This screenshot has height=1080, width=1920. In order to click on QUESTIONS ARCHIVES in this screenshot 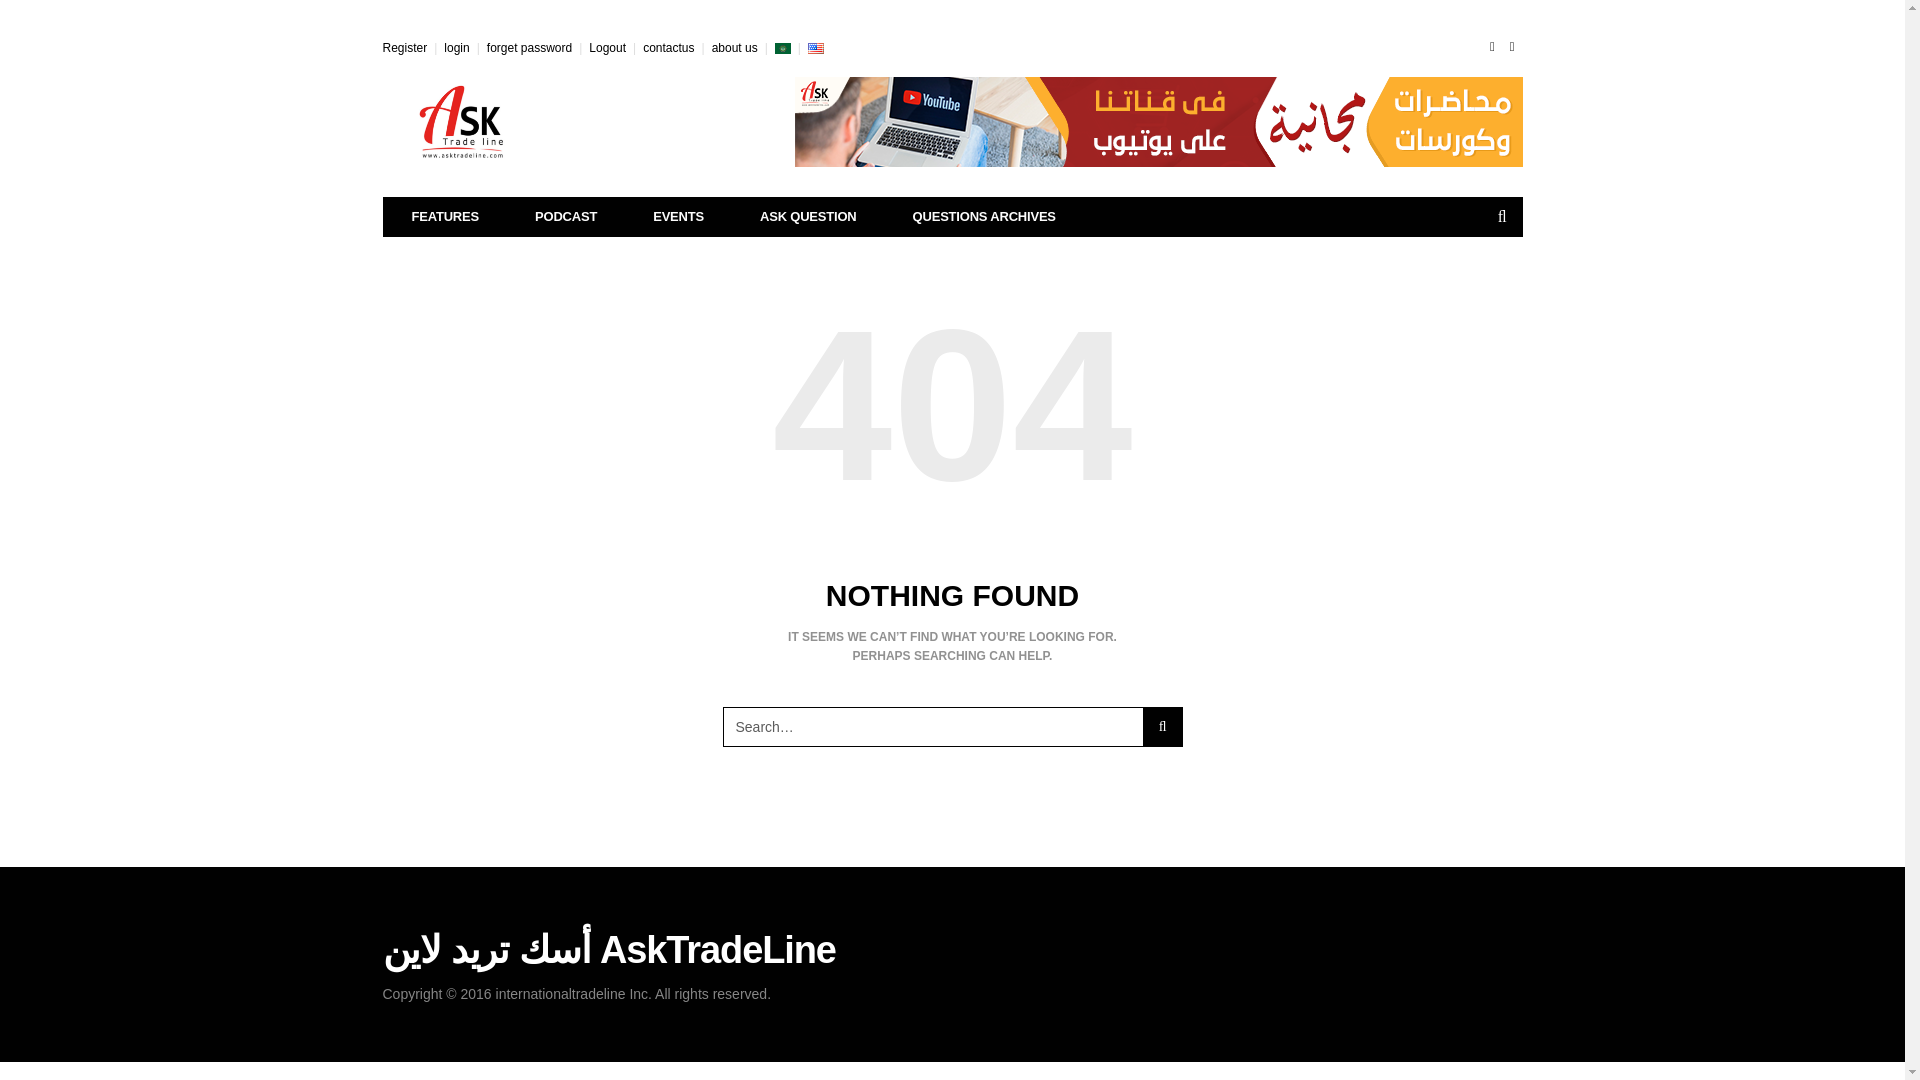, I will do `click(984, 216)`.